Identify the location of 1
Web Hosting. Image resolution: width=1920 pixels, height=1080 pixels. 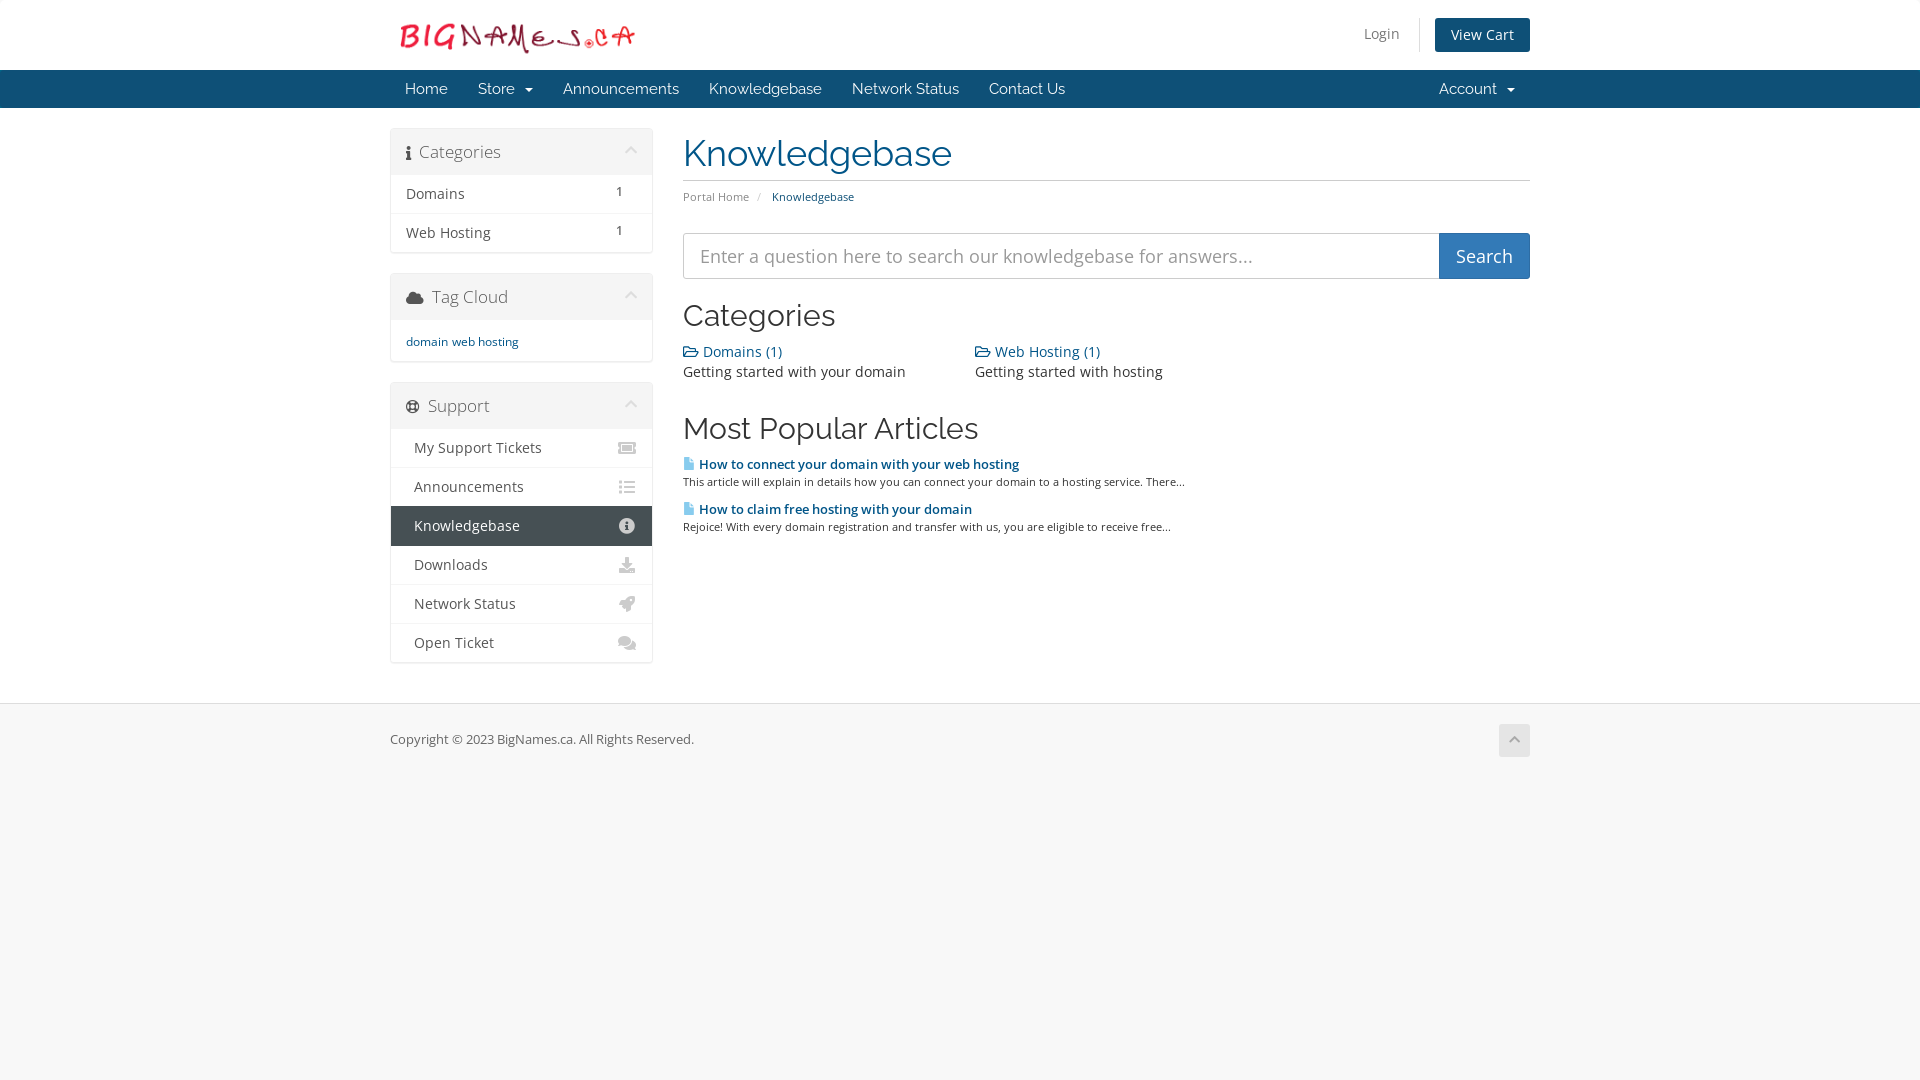
(522, 232).